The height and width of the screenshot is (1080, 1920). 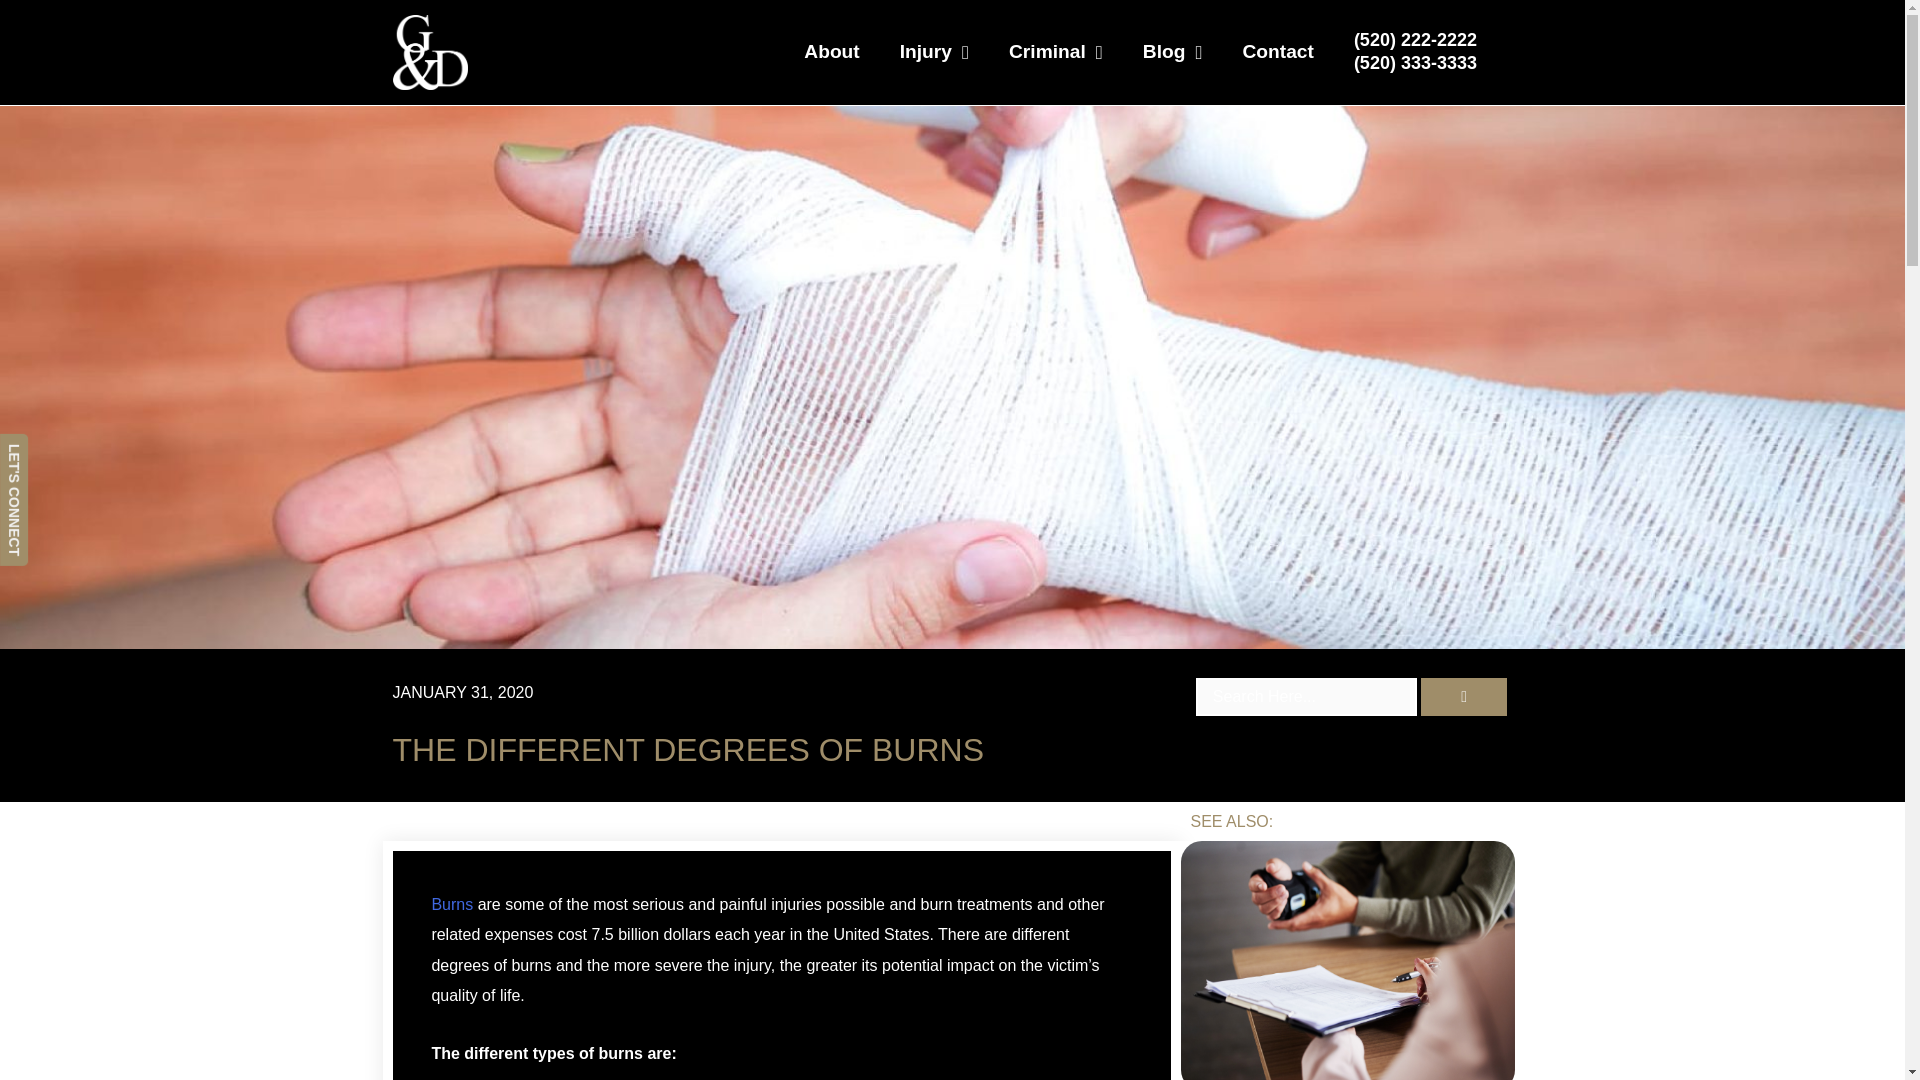 What do you see at coordinates (831, 52) in the screenshot?
I see `About` at bounding box center [831, 52].